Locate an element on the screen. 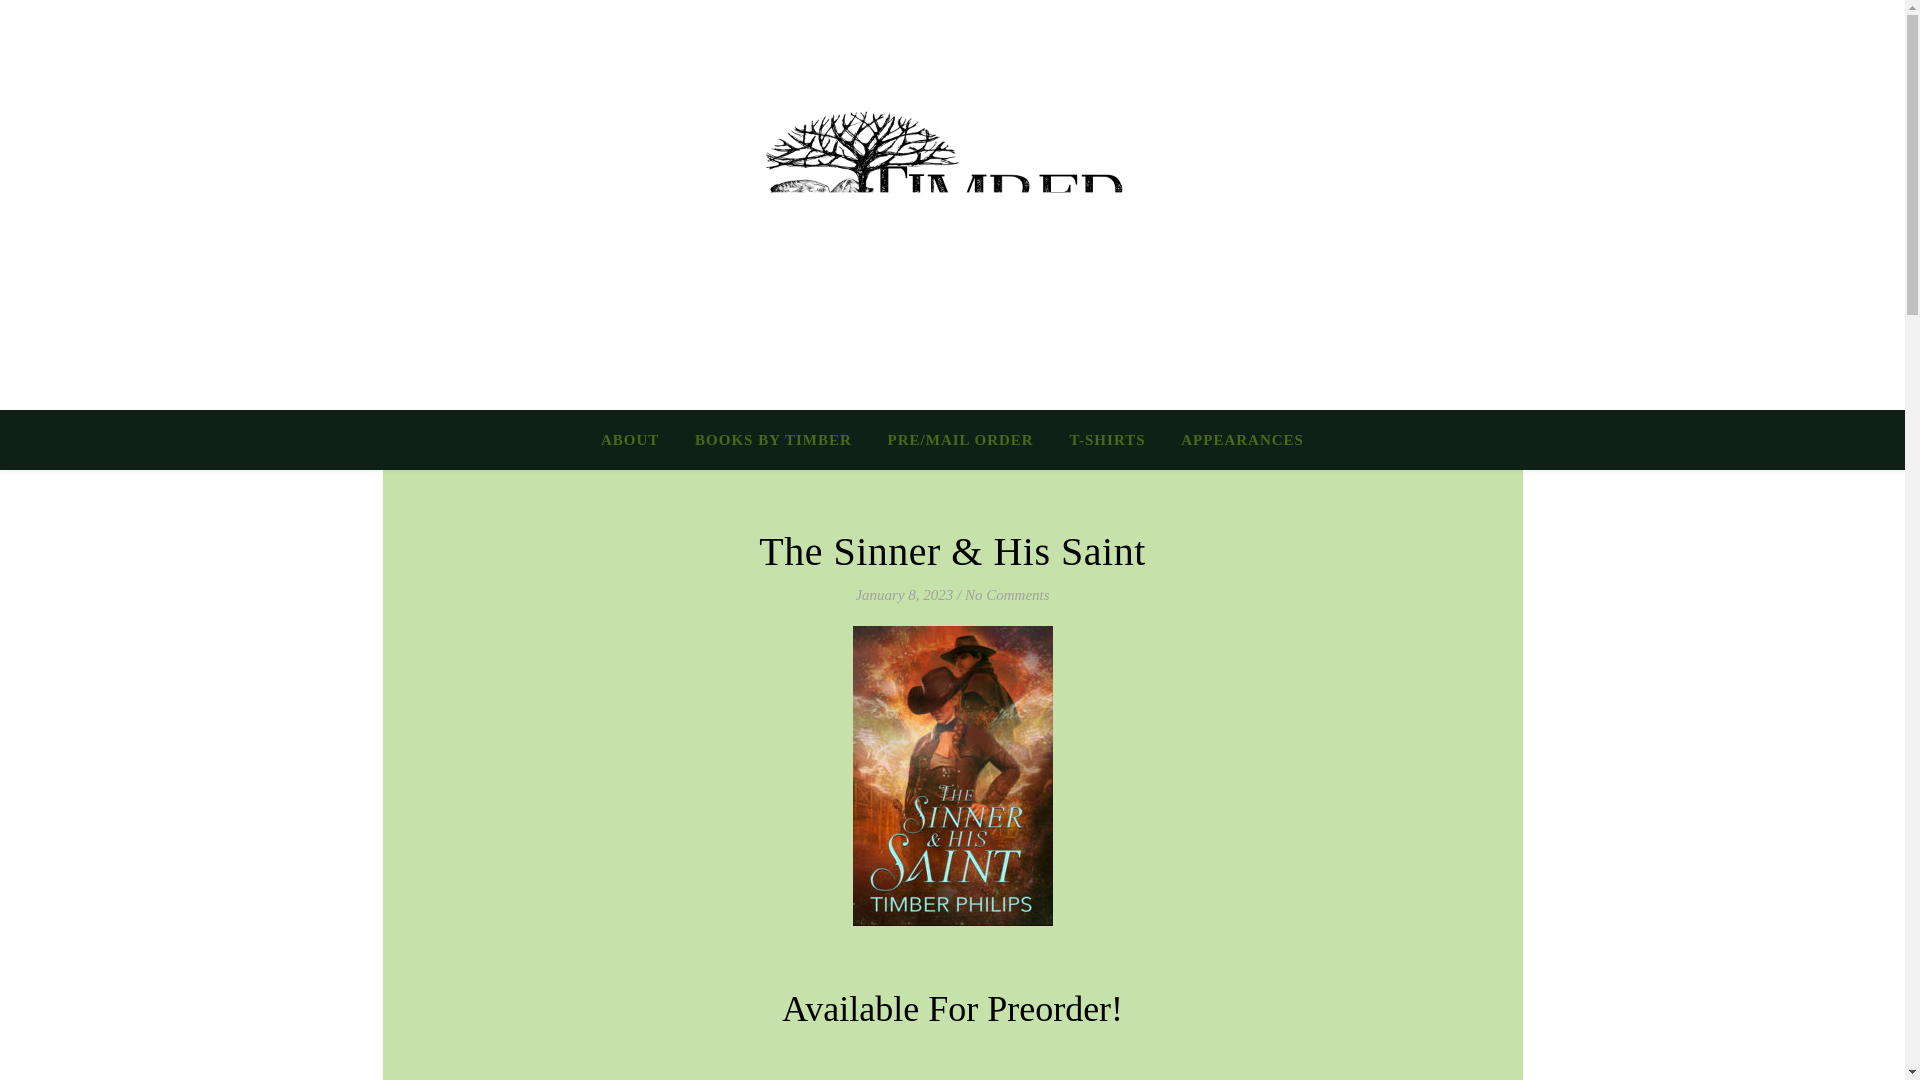 This screenshot has height=1080, width=1920. ABOUT is located at coordinates (638, 440).